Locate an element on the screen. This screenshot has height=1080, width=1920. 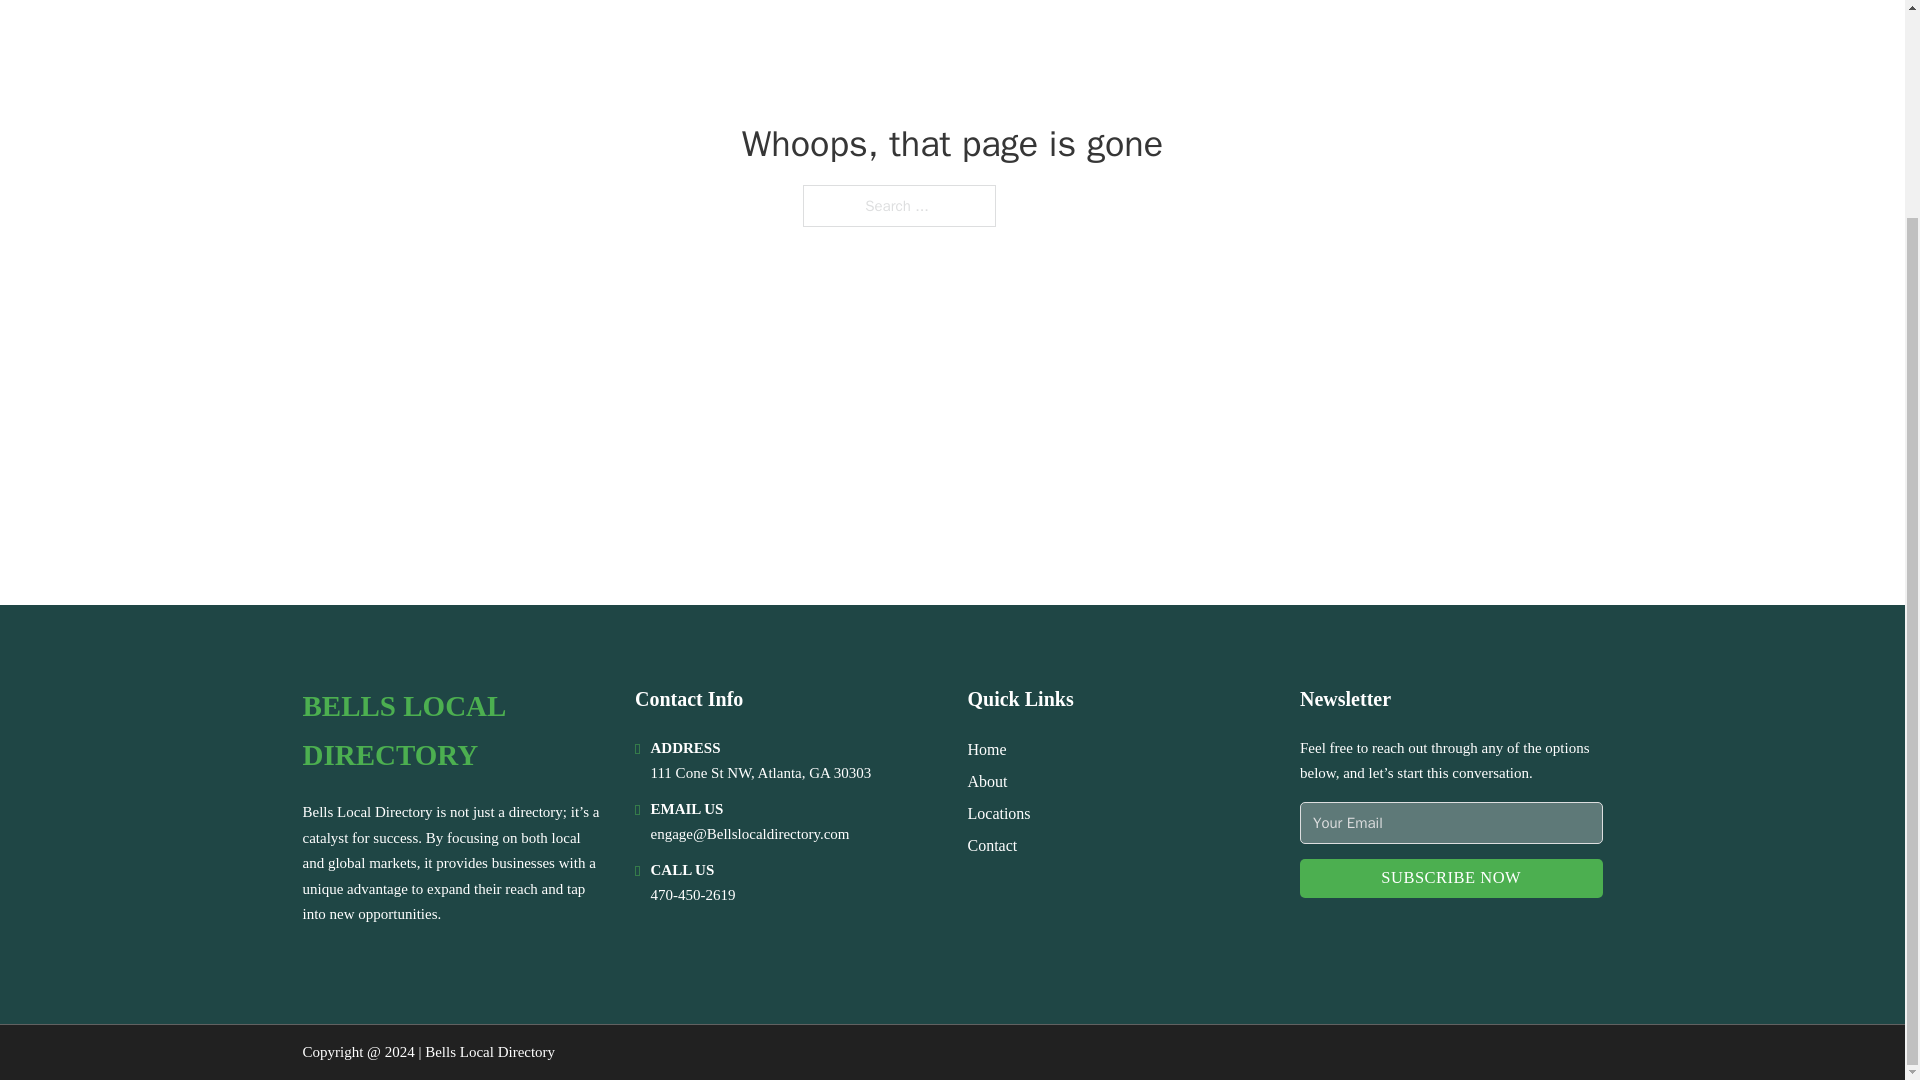
Contact is located at coordinates (992, 844).